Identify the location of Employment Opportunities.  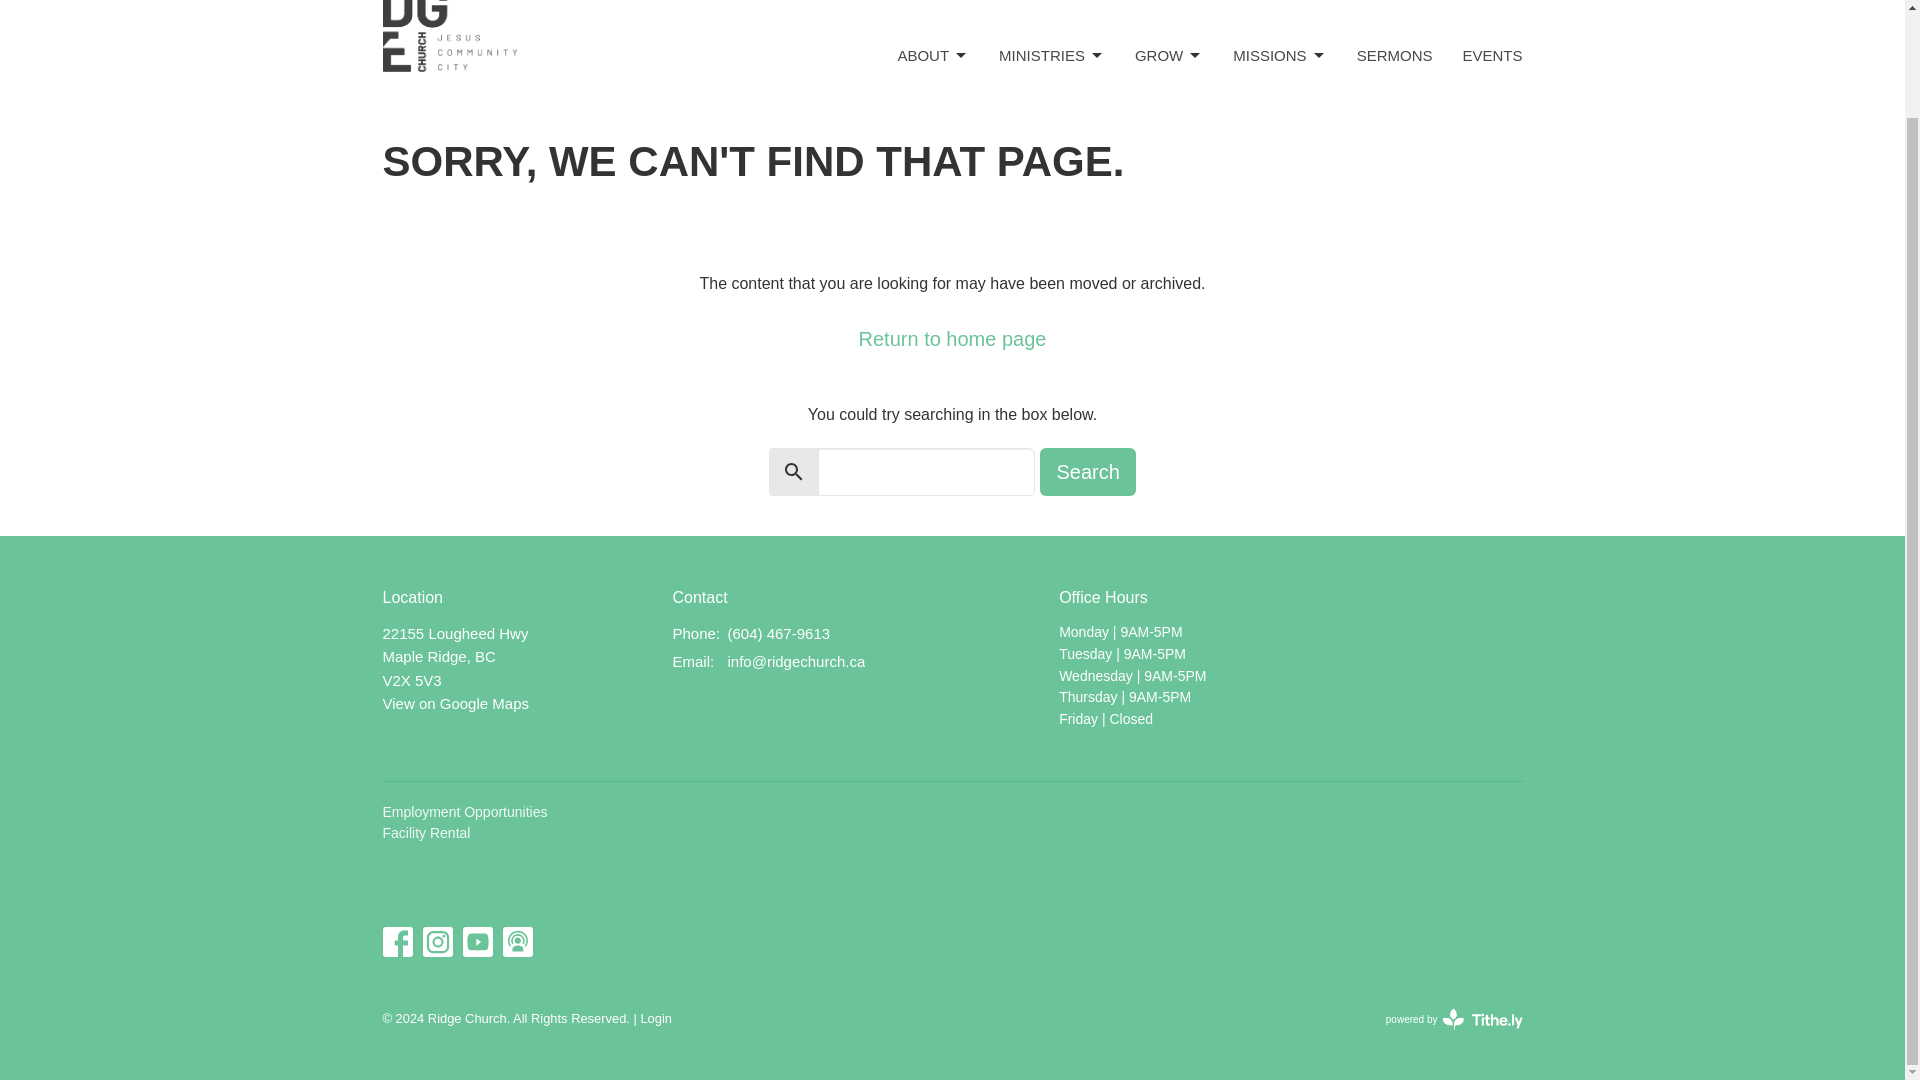
(464, 811).